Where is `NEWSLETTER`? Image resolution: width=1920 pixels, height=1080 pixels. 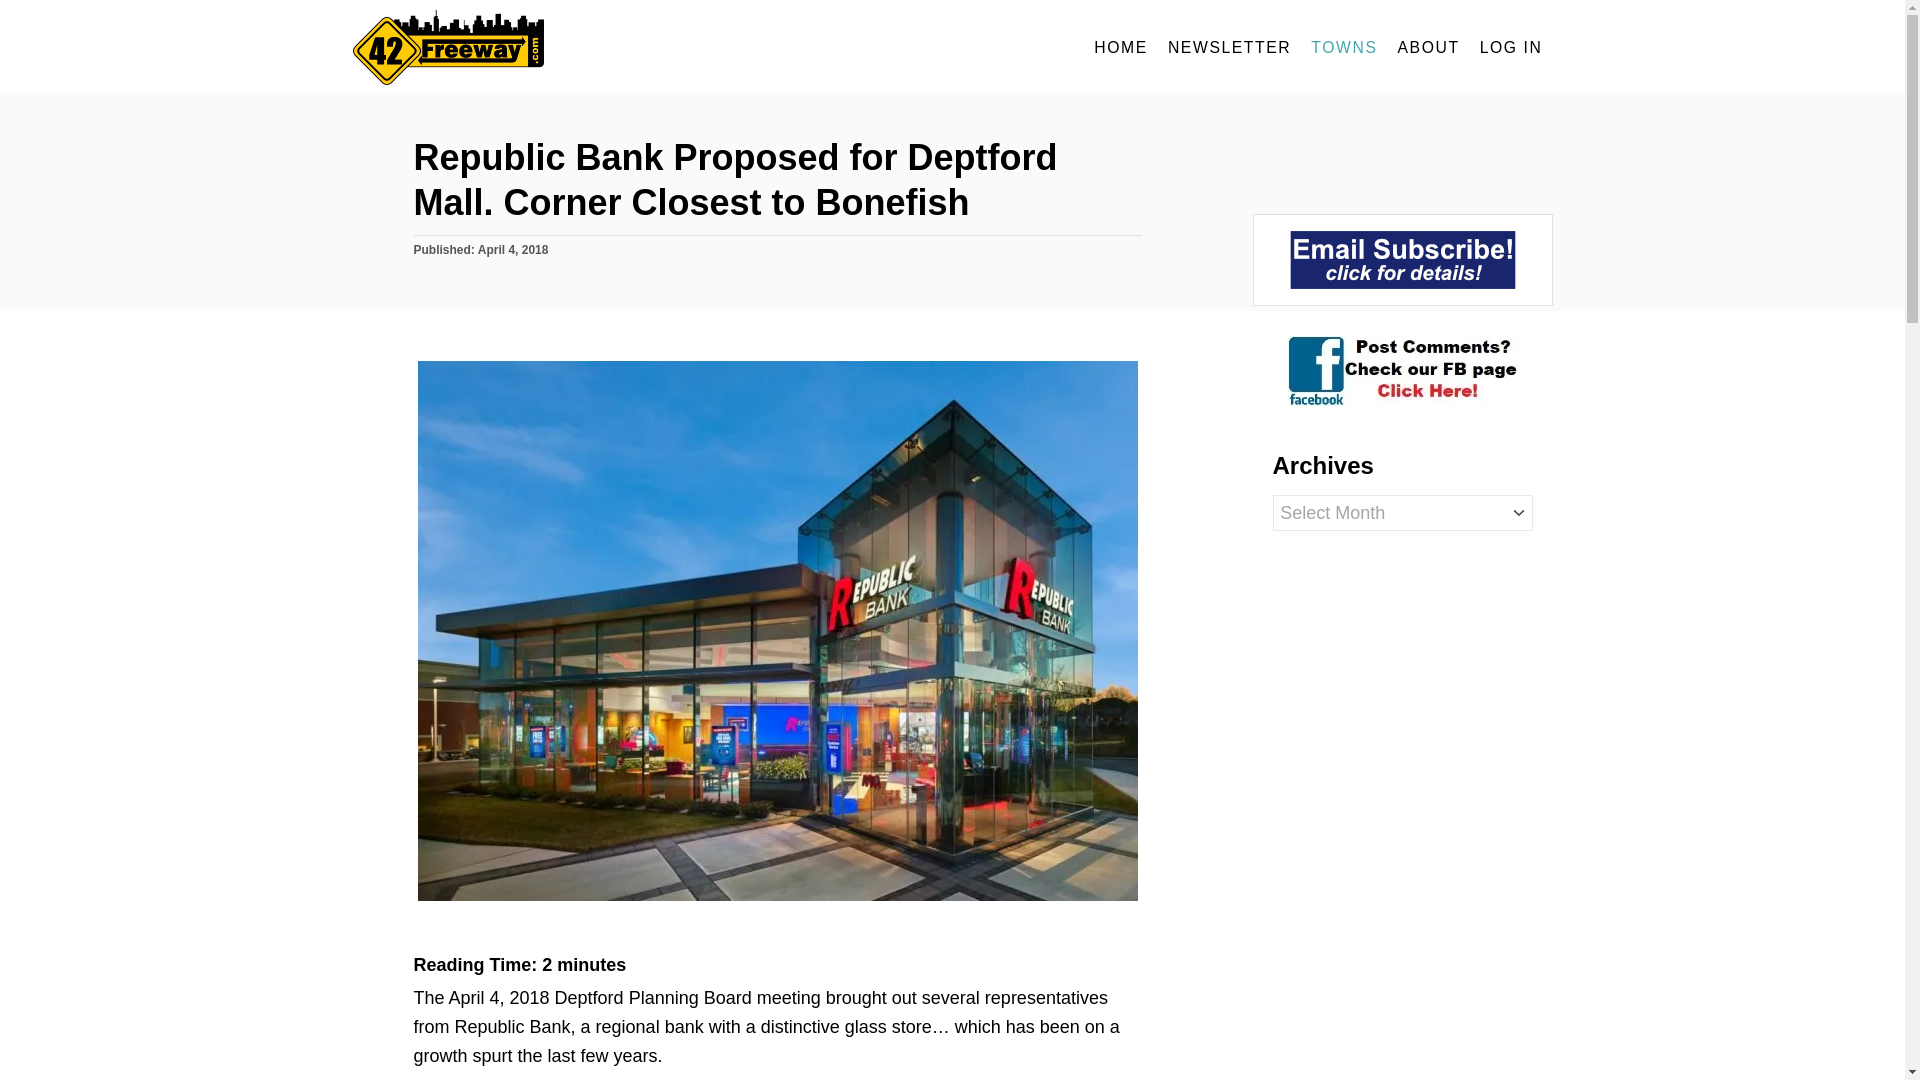
NEWSLETTER is located at coordinates (1229, 48).